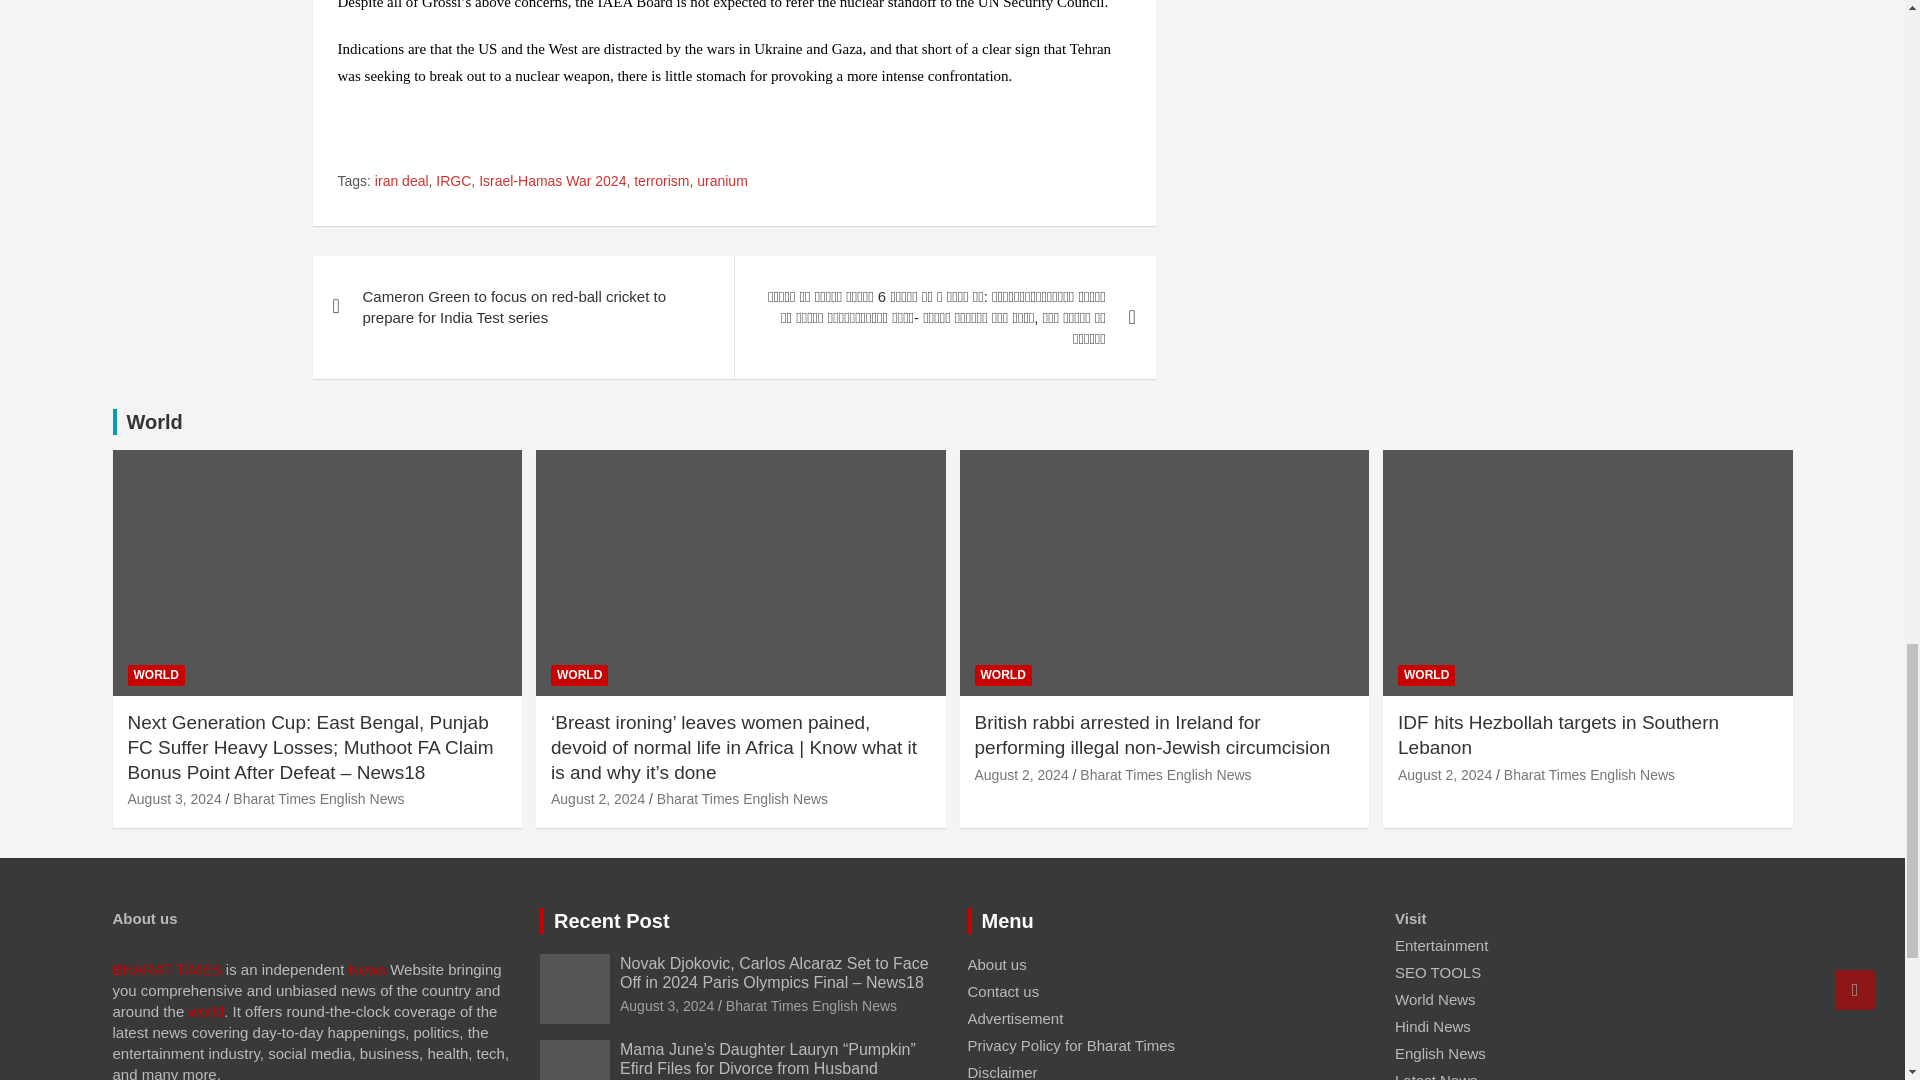 This screenshot has width=1920, height=1080. What do you see at coordinates (722, 182) in the screenshot?
I see `uranium` at bounding box center [722, 182].